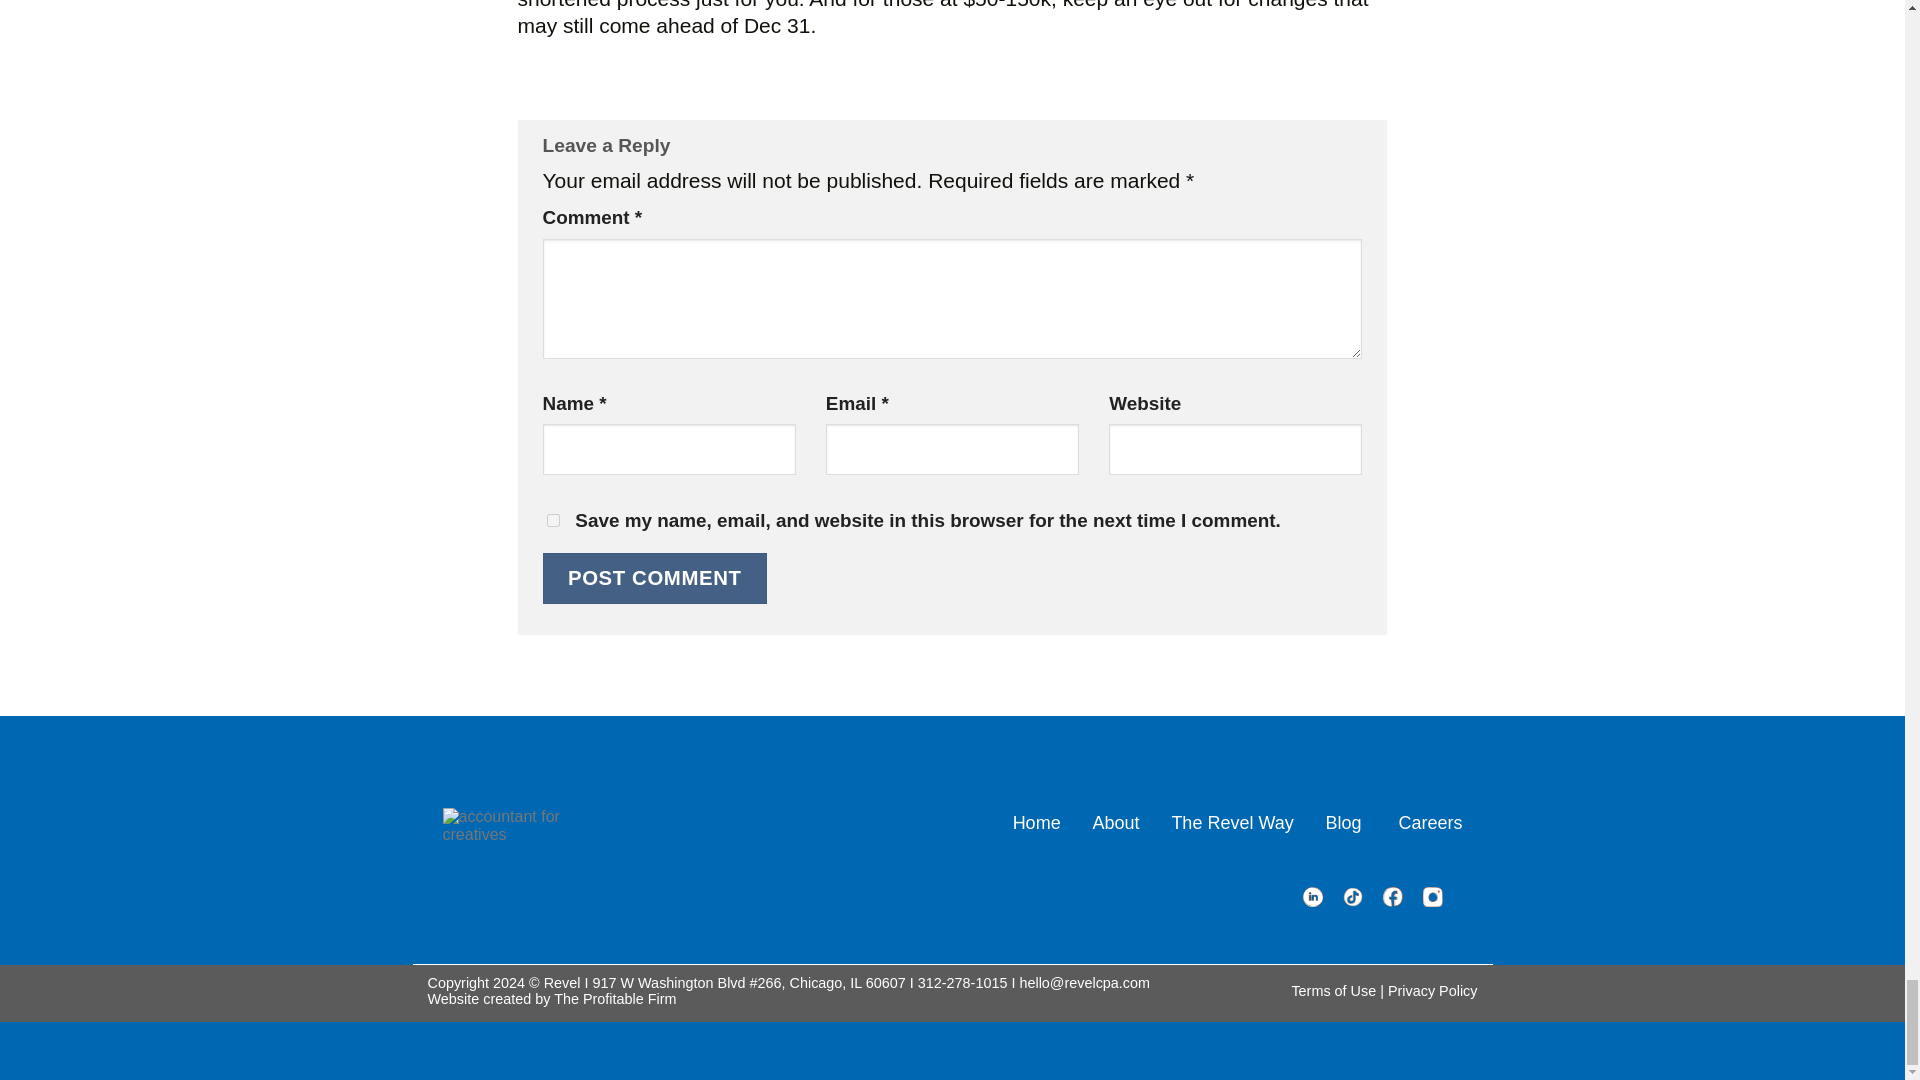  Describe the element at coordinates (654, 578) in the screenshot. I see `Post Comment` at that location.